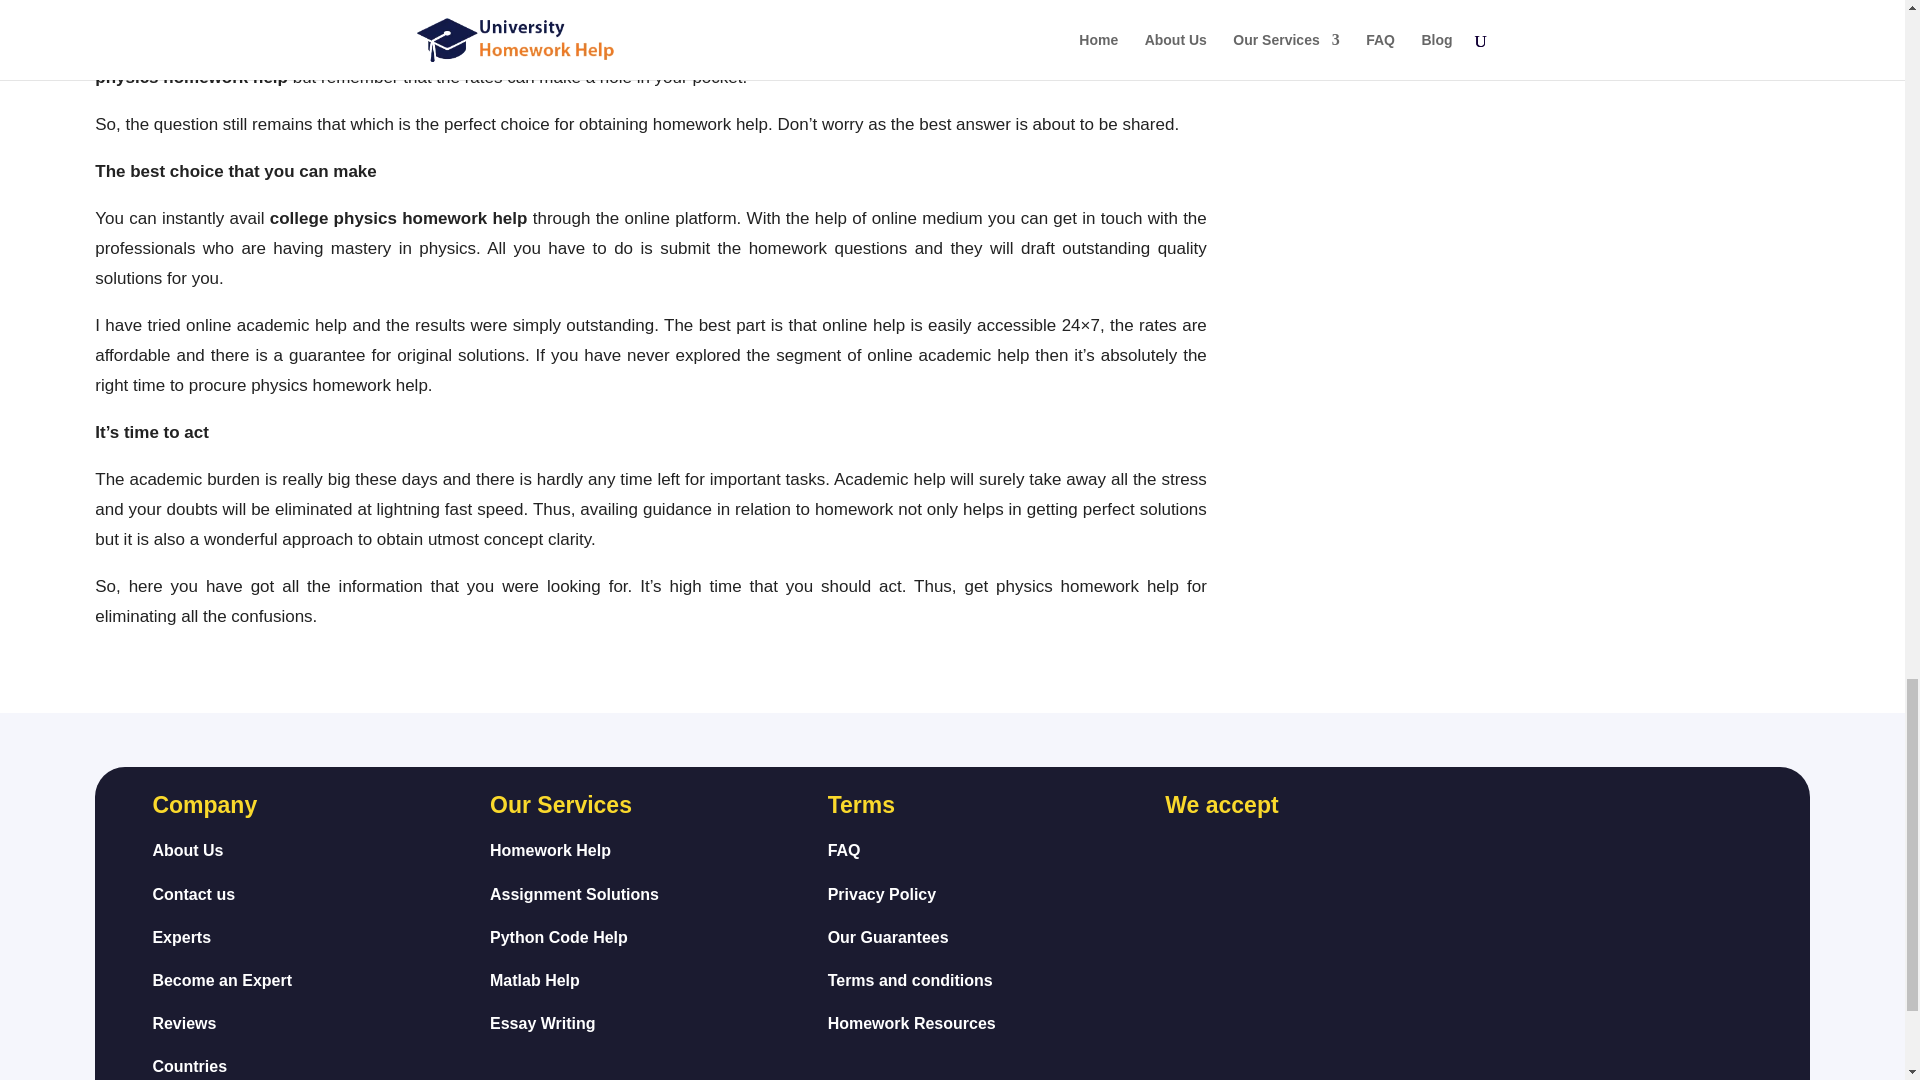 The height and width of the screenshot is (1080, 1920). I want to click on dmca-badge-w150-5x1-09, so click(1578, 908).